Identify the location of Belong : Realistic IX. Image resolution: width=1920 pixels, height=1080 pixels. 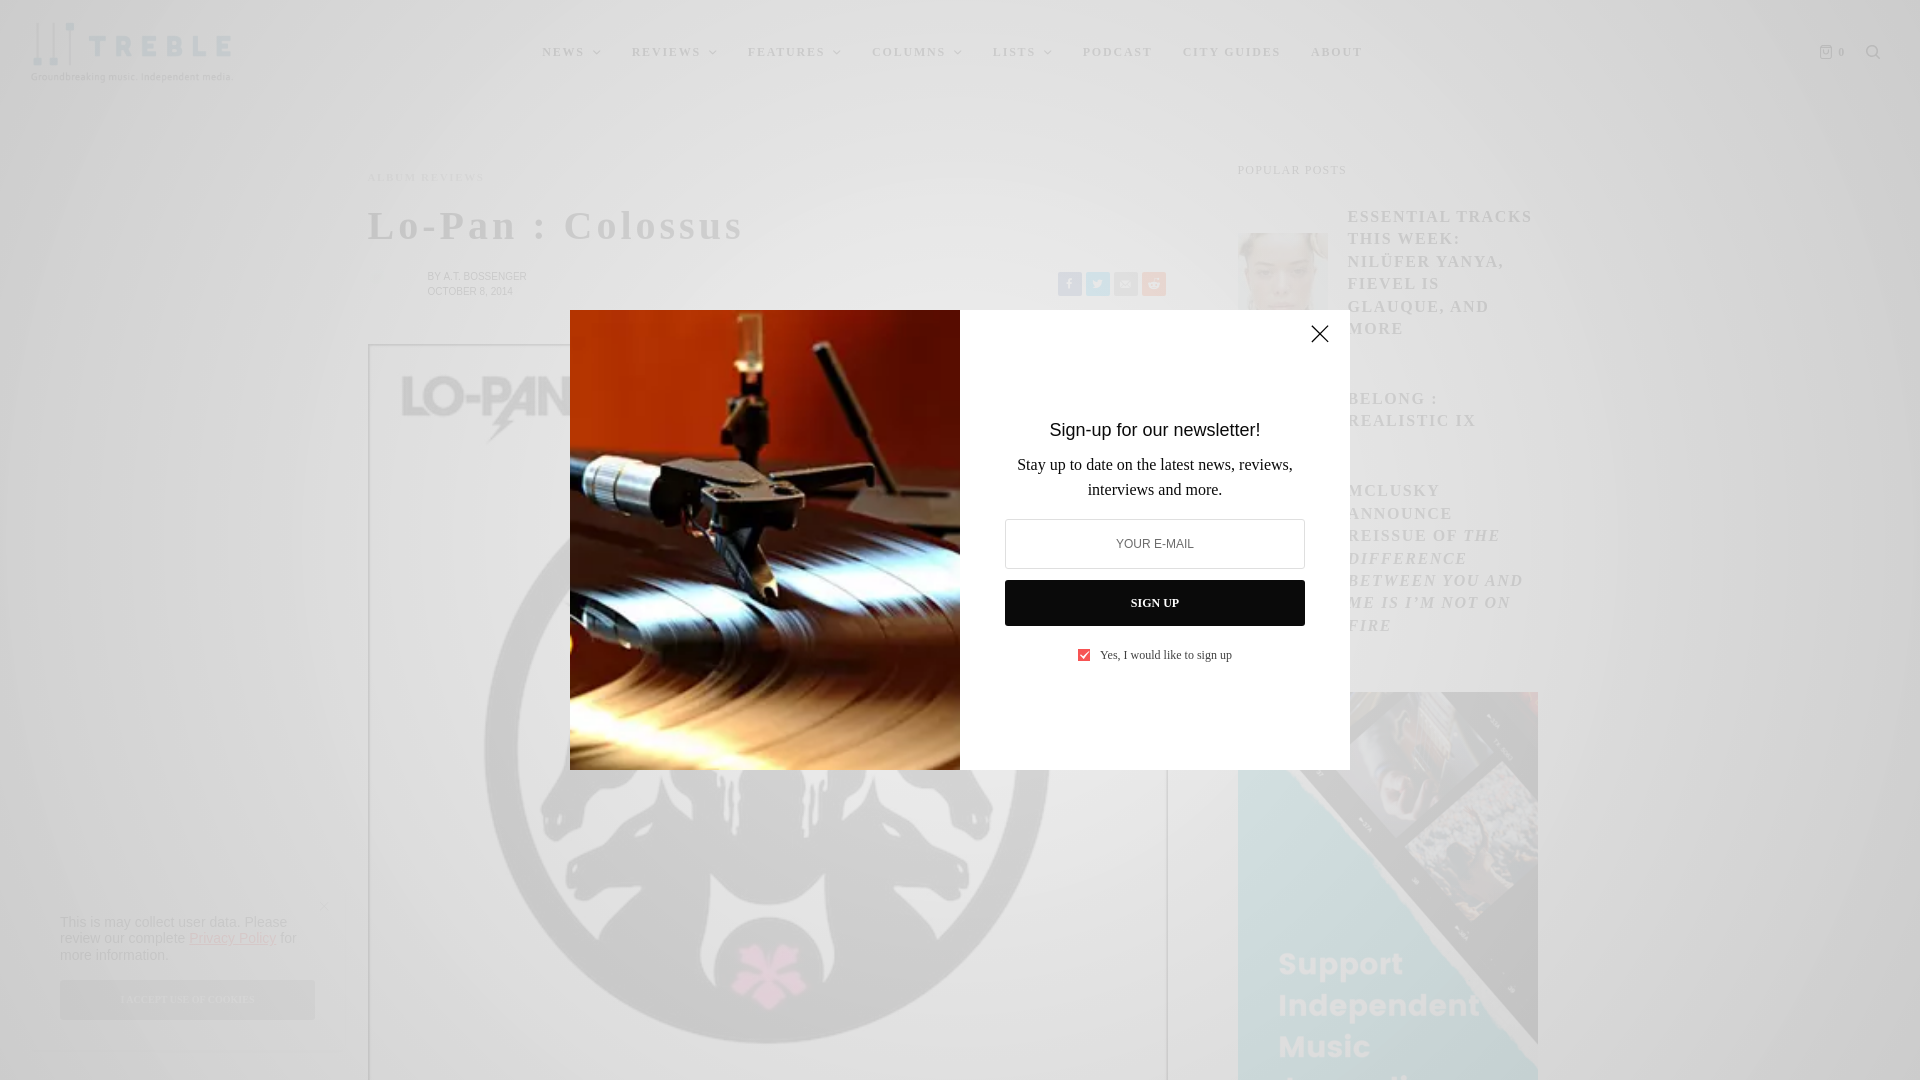
(1442, 410).